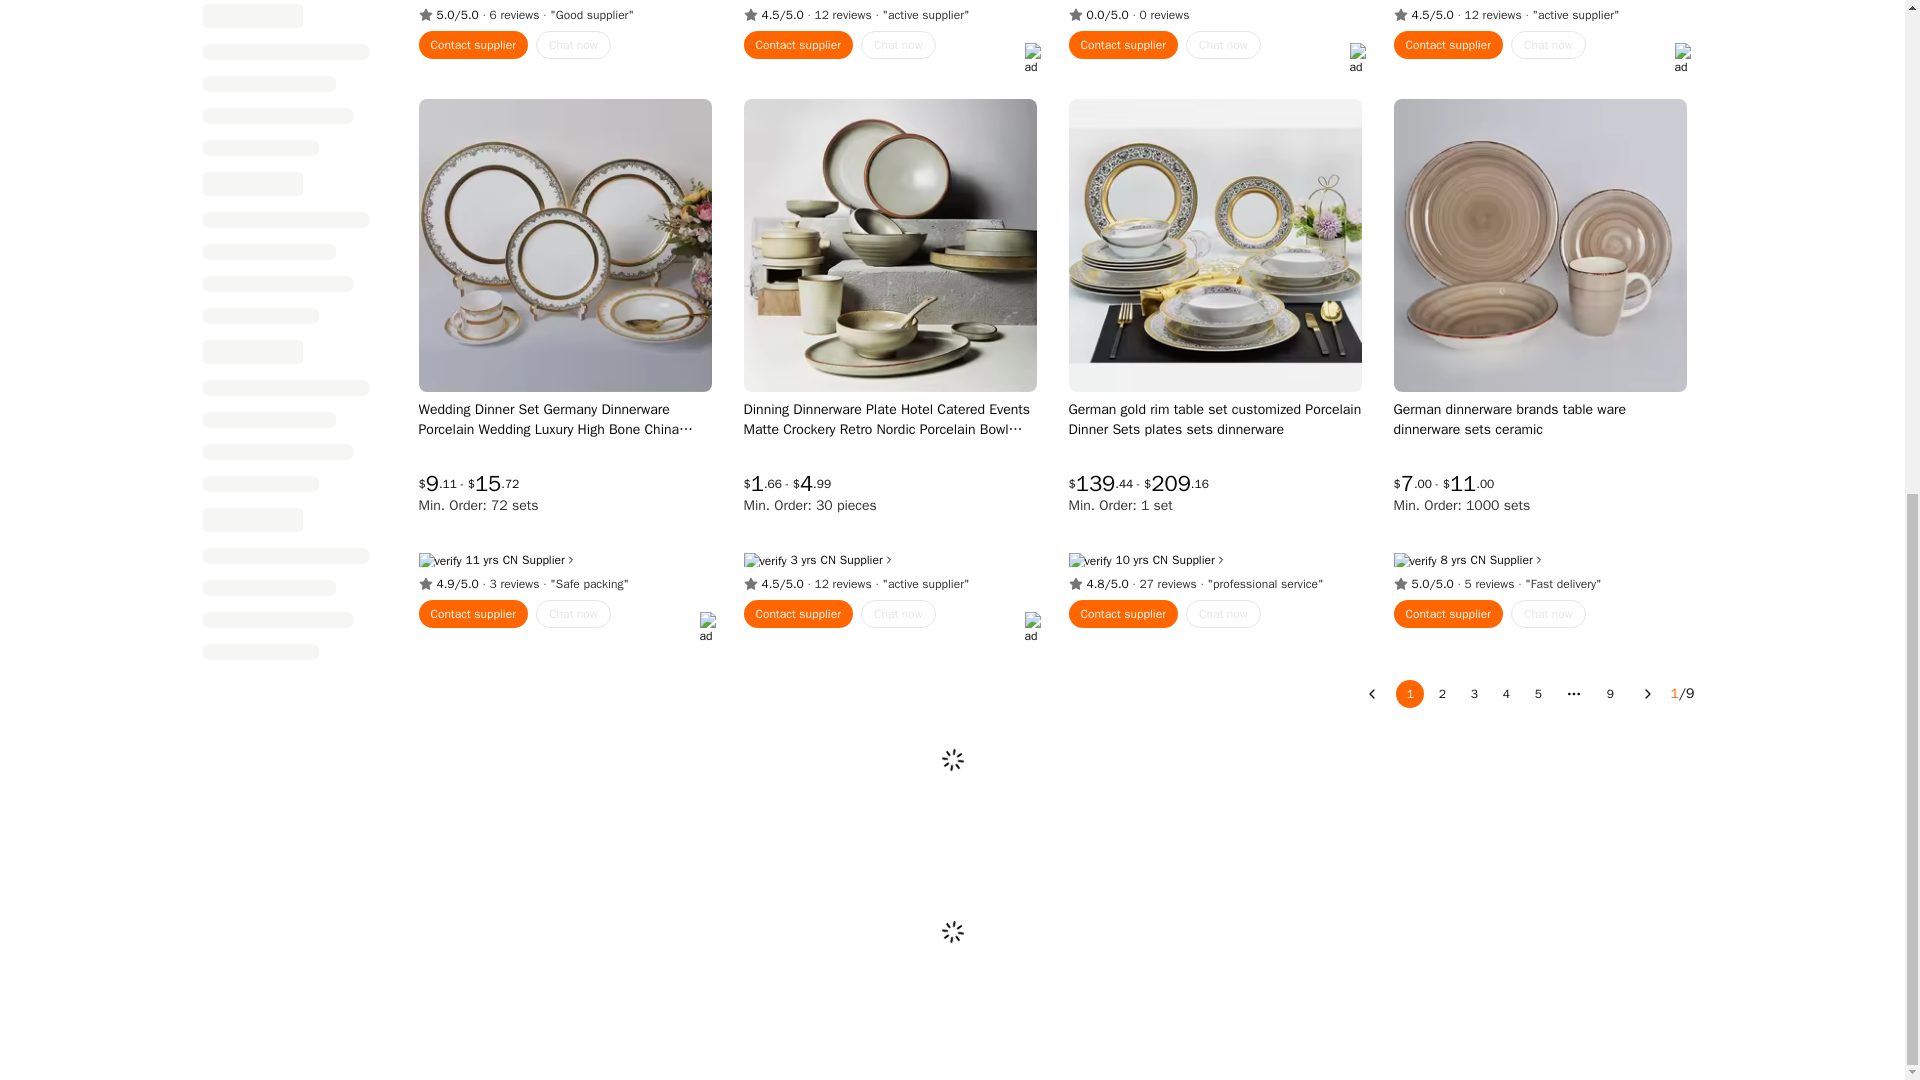  Describe the element at coordinates (510, 560) in the screenshot. I see `Shanxi Jiakun Ceramics Co., Ltd.` at that location.